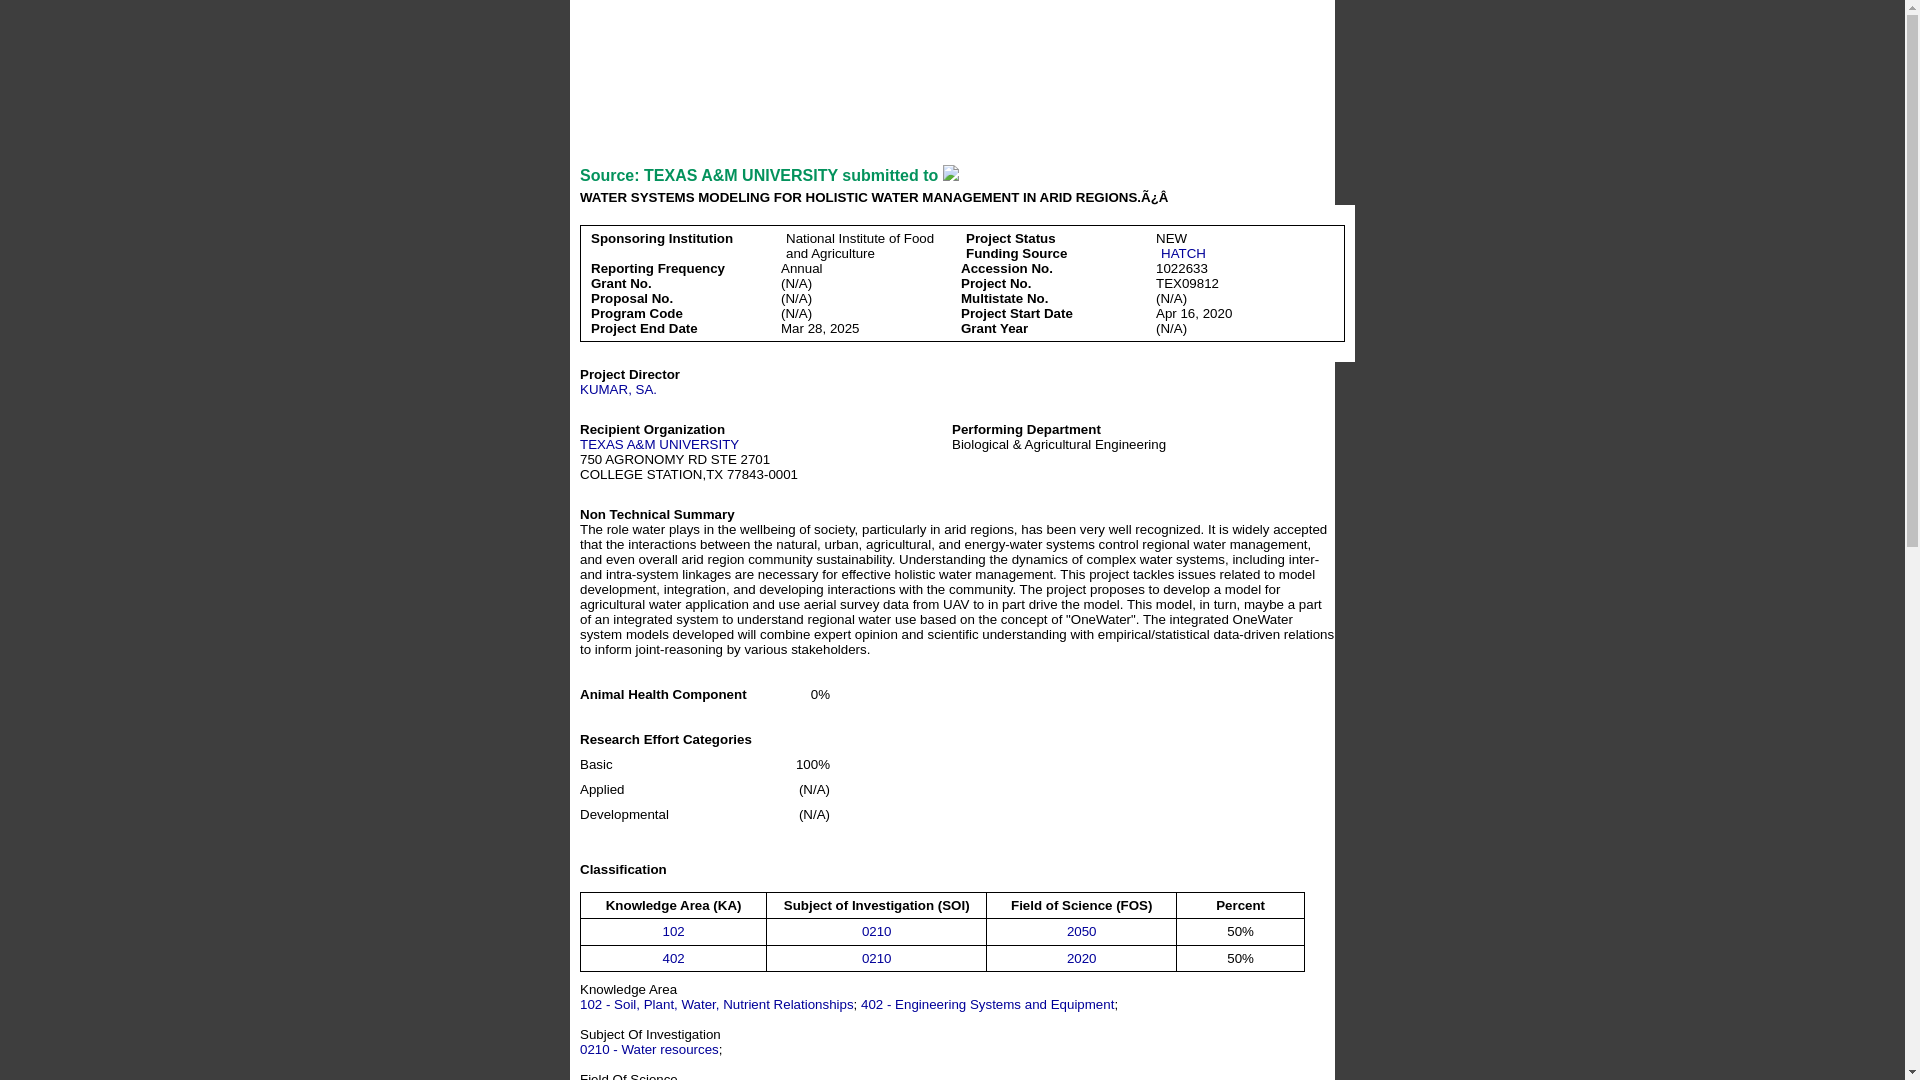  Describe the element at coordinates (659, 444) in the screenshot. I see `Click for more projects for this Recipient Organization` at that location.